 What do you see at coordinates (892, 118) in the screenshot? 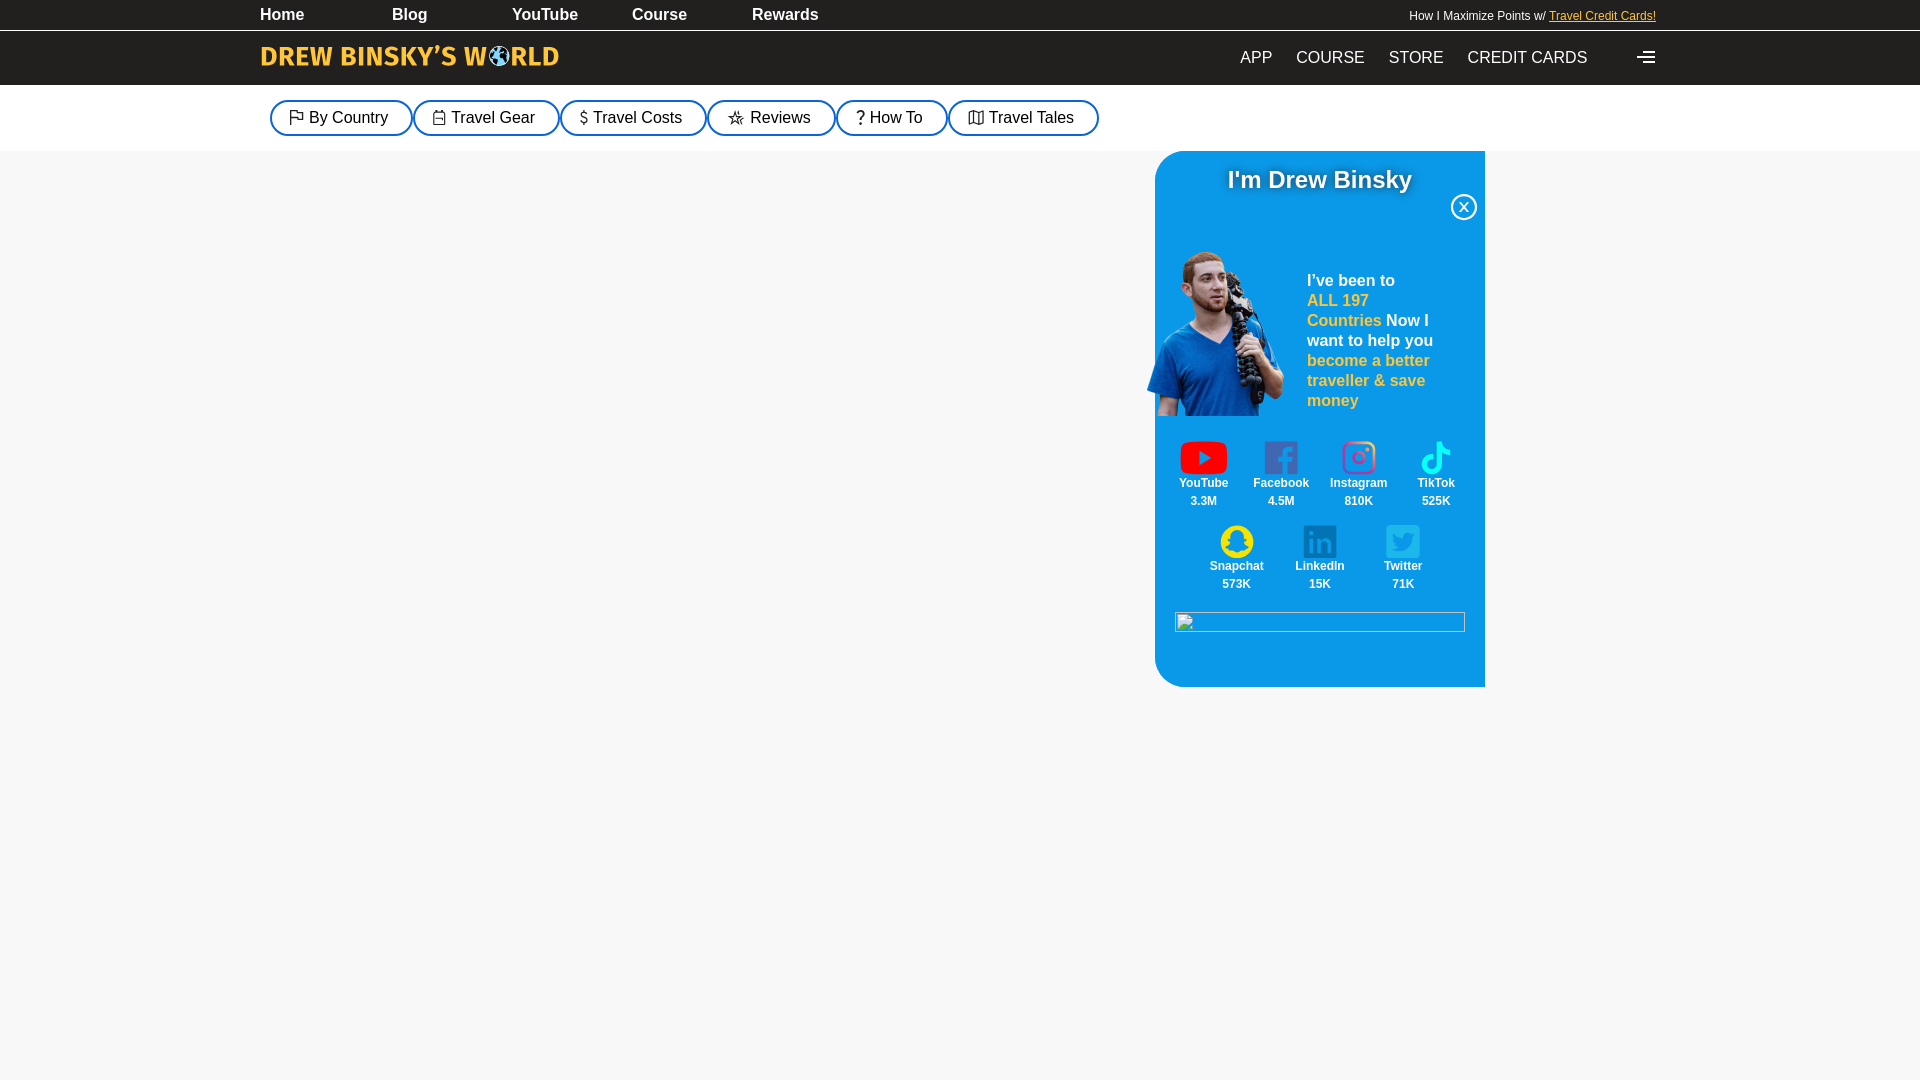
I see `How To` at bounding box center [892, 118].